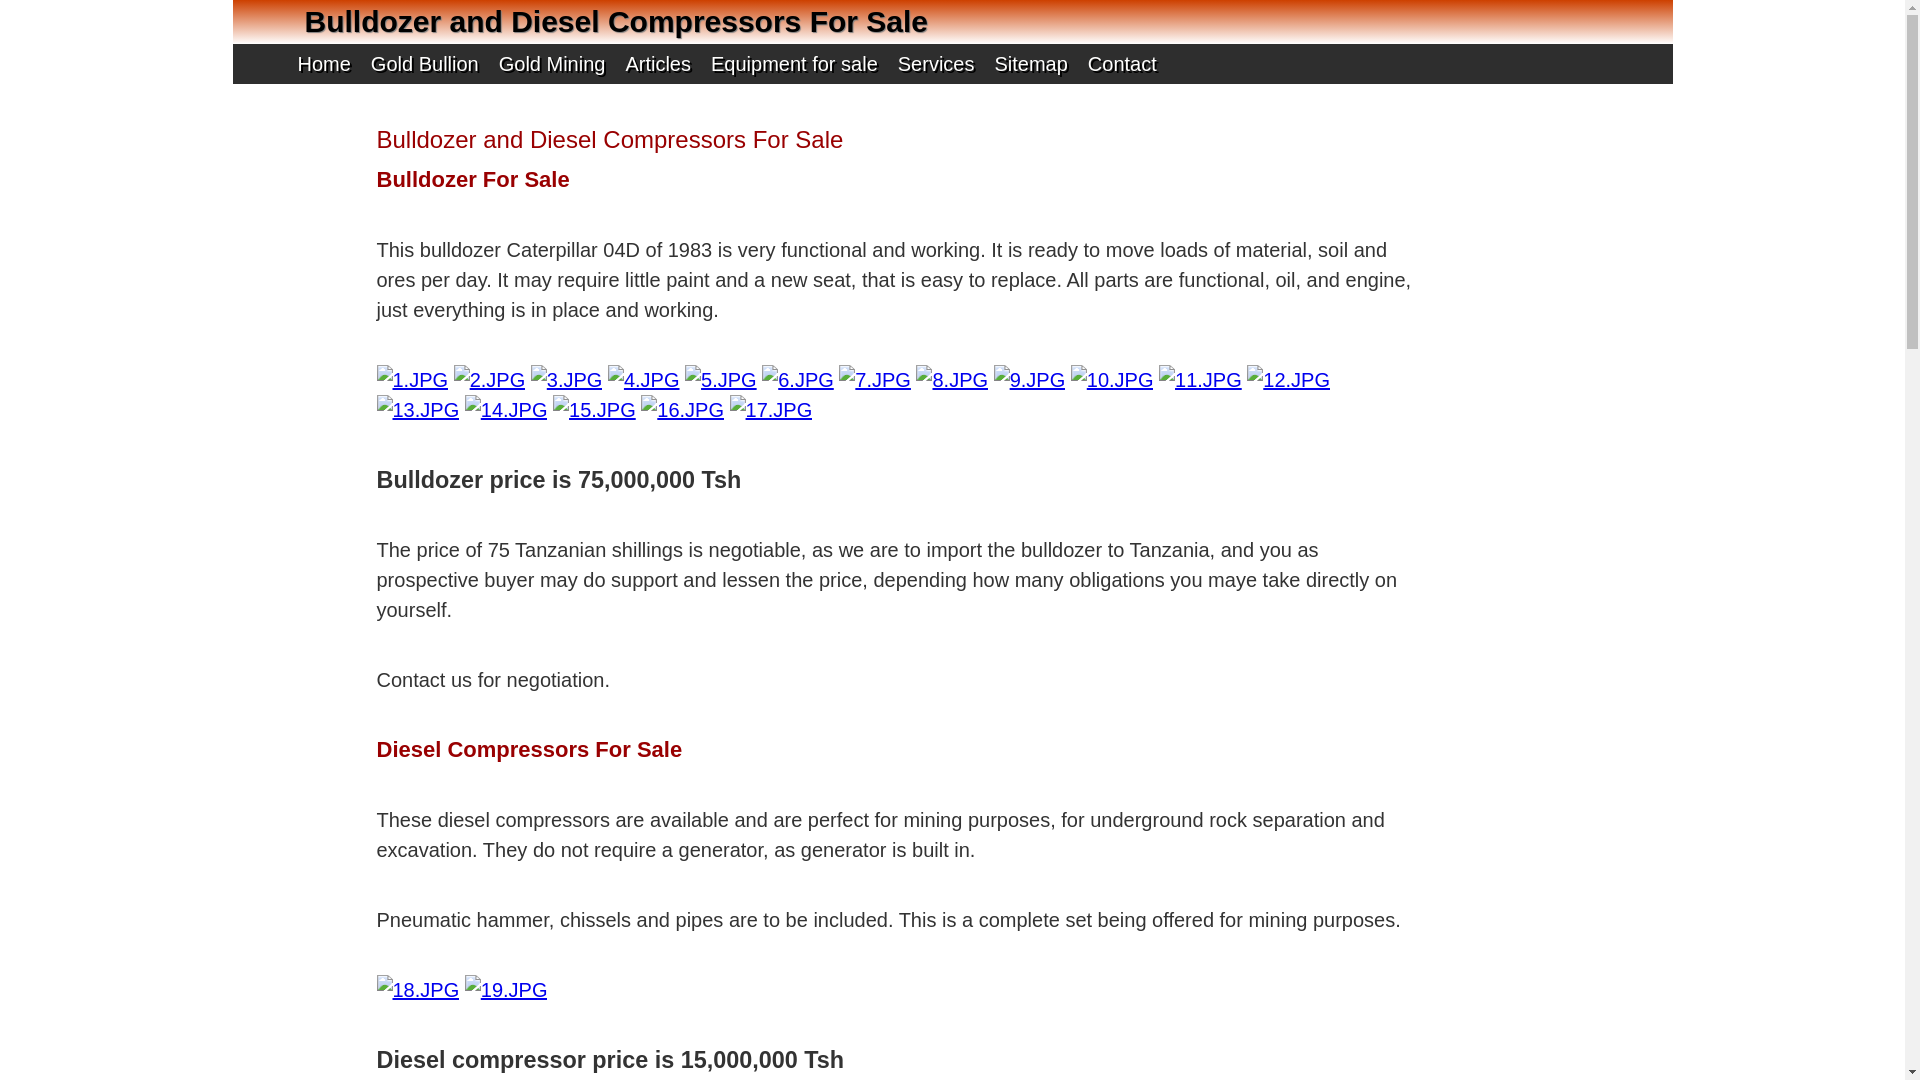 The width and height of the screenshot is (1920, 1080). Describe the element at coordinates (798, 380) in the screenshot. I see `6.JPG` at that location.